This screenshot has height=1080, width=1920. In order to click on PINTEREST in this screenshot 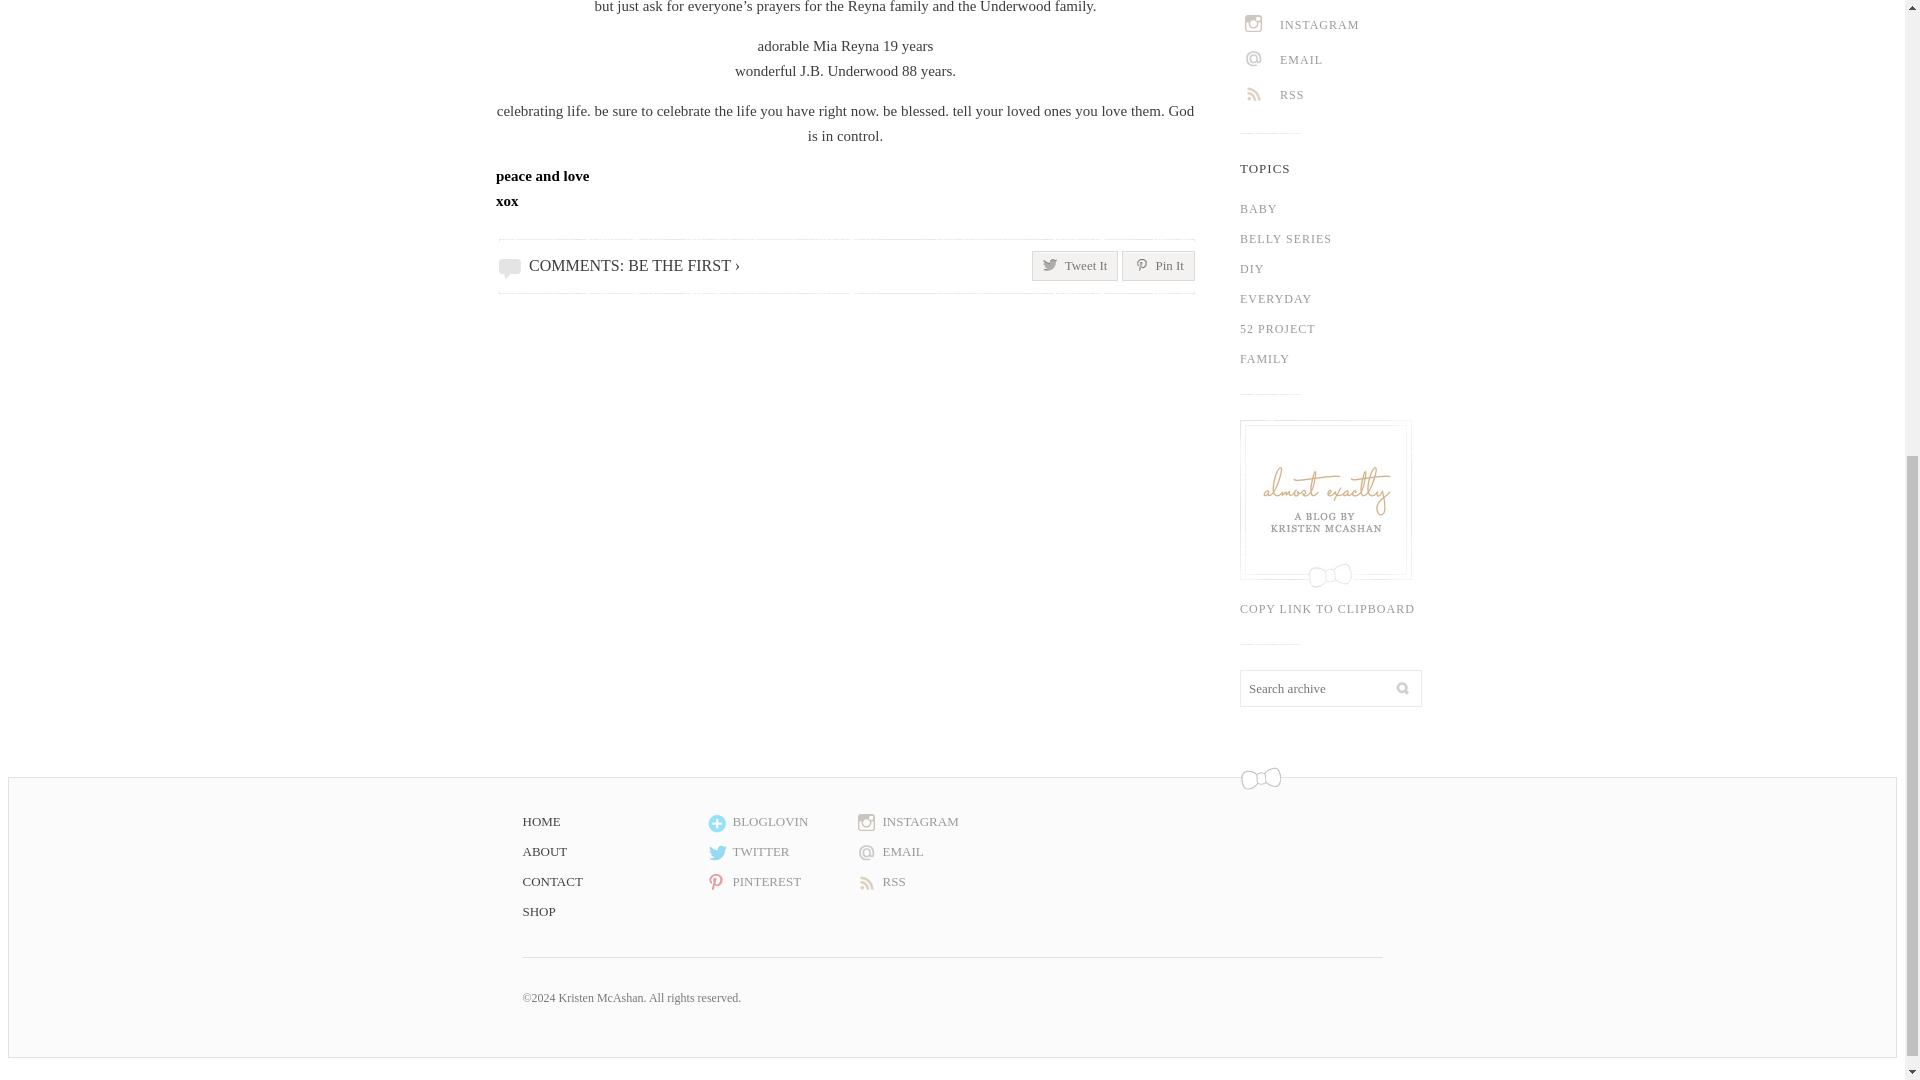, I will do `click(1355, 4)`.